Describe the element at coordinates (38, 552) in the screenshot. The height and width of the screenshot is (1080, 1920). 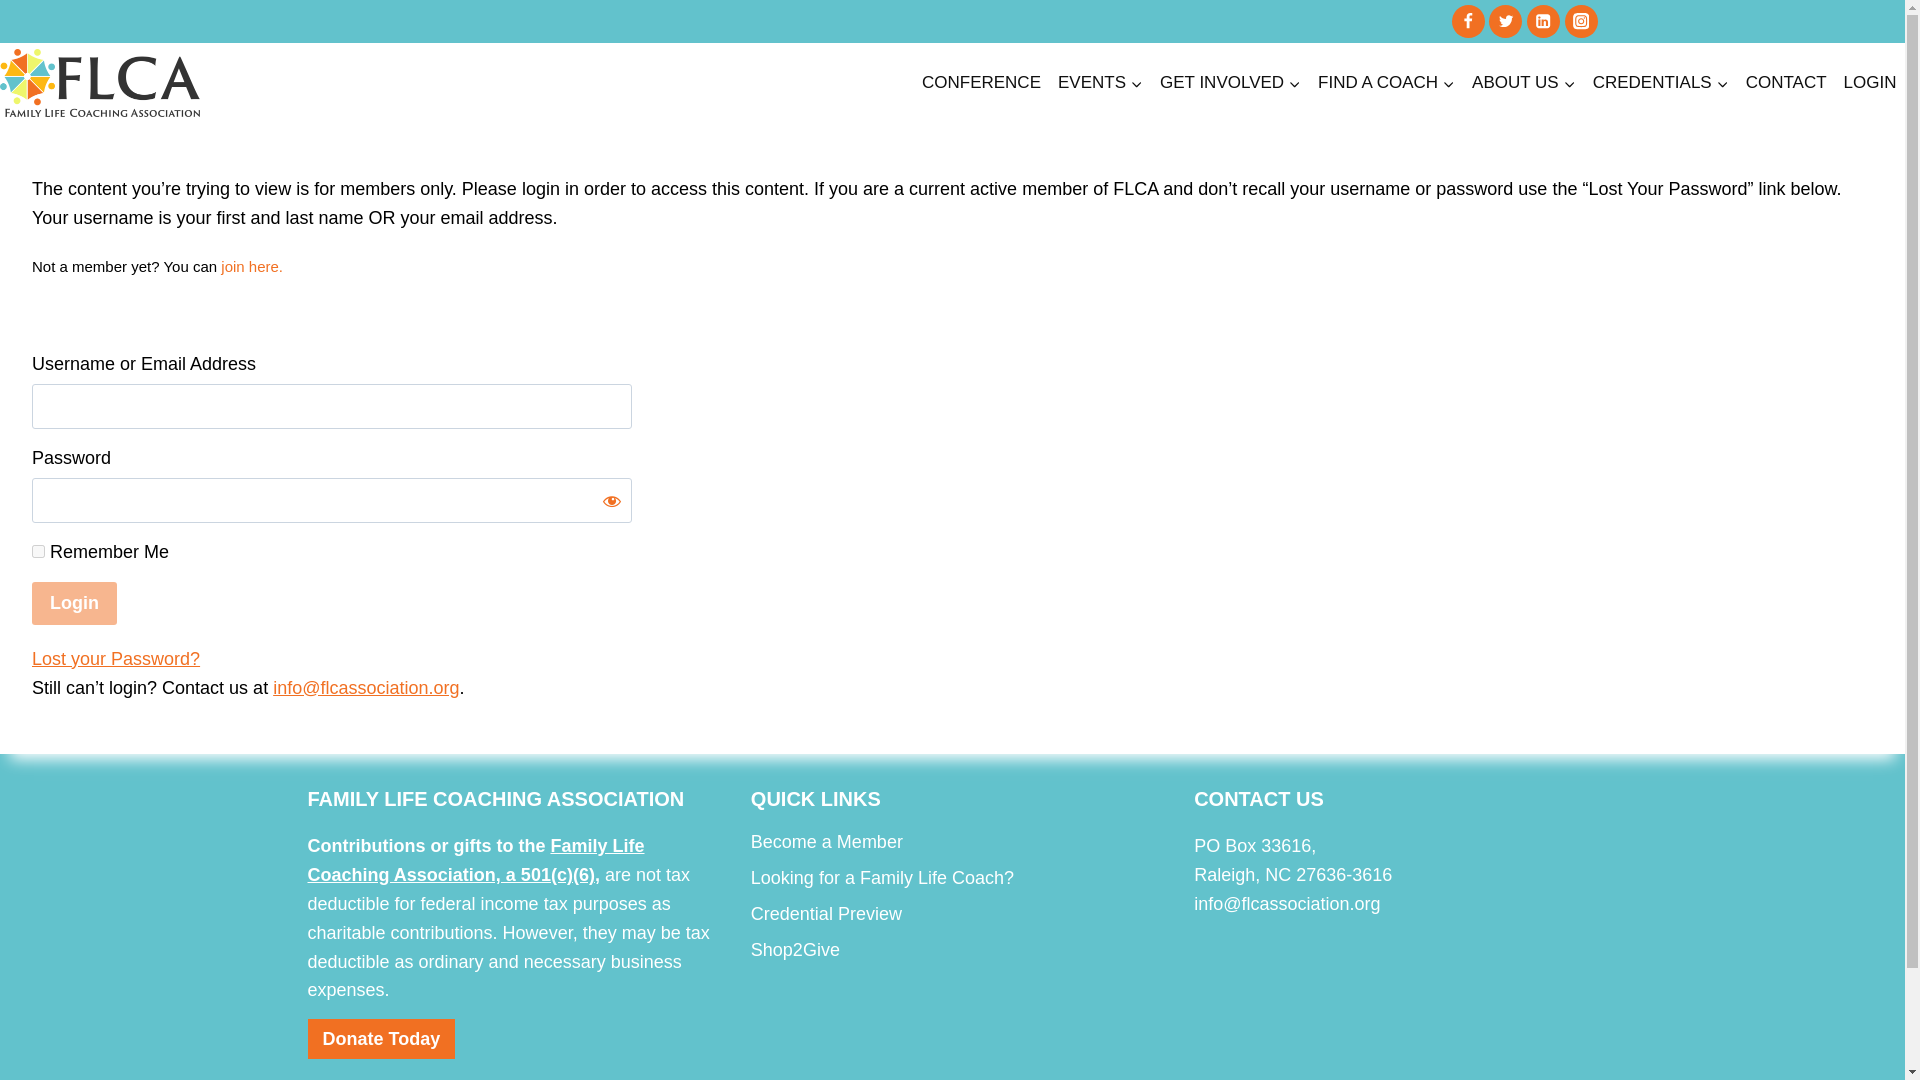
I see `forever` at that location.